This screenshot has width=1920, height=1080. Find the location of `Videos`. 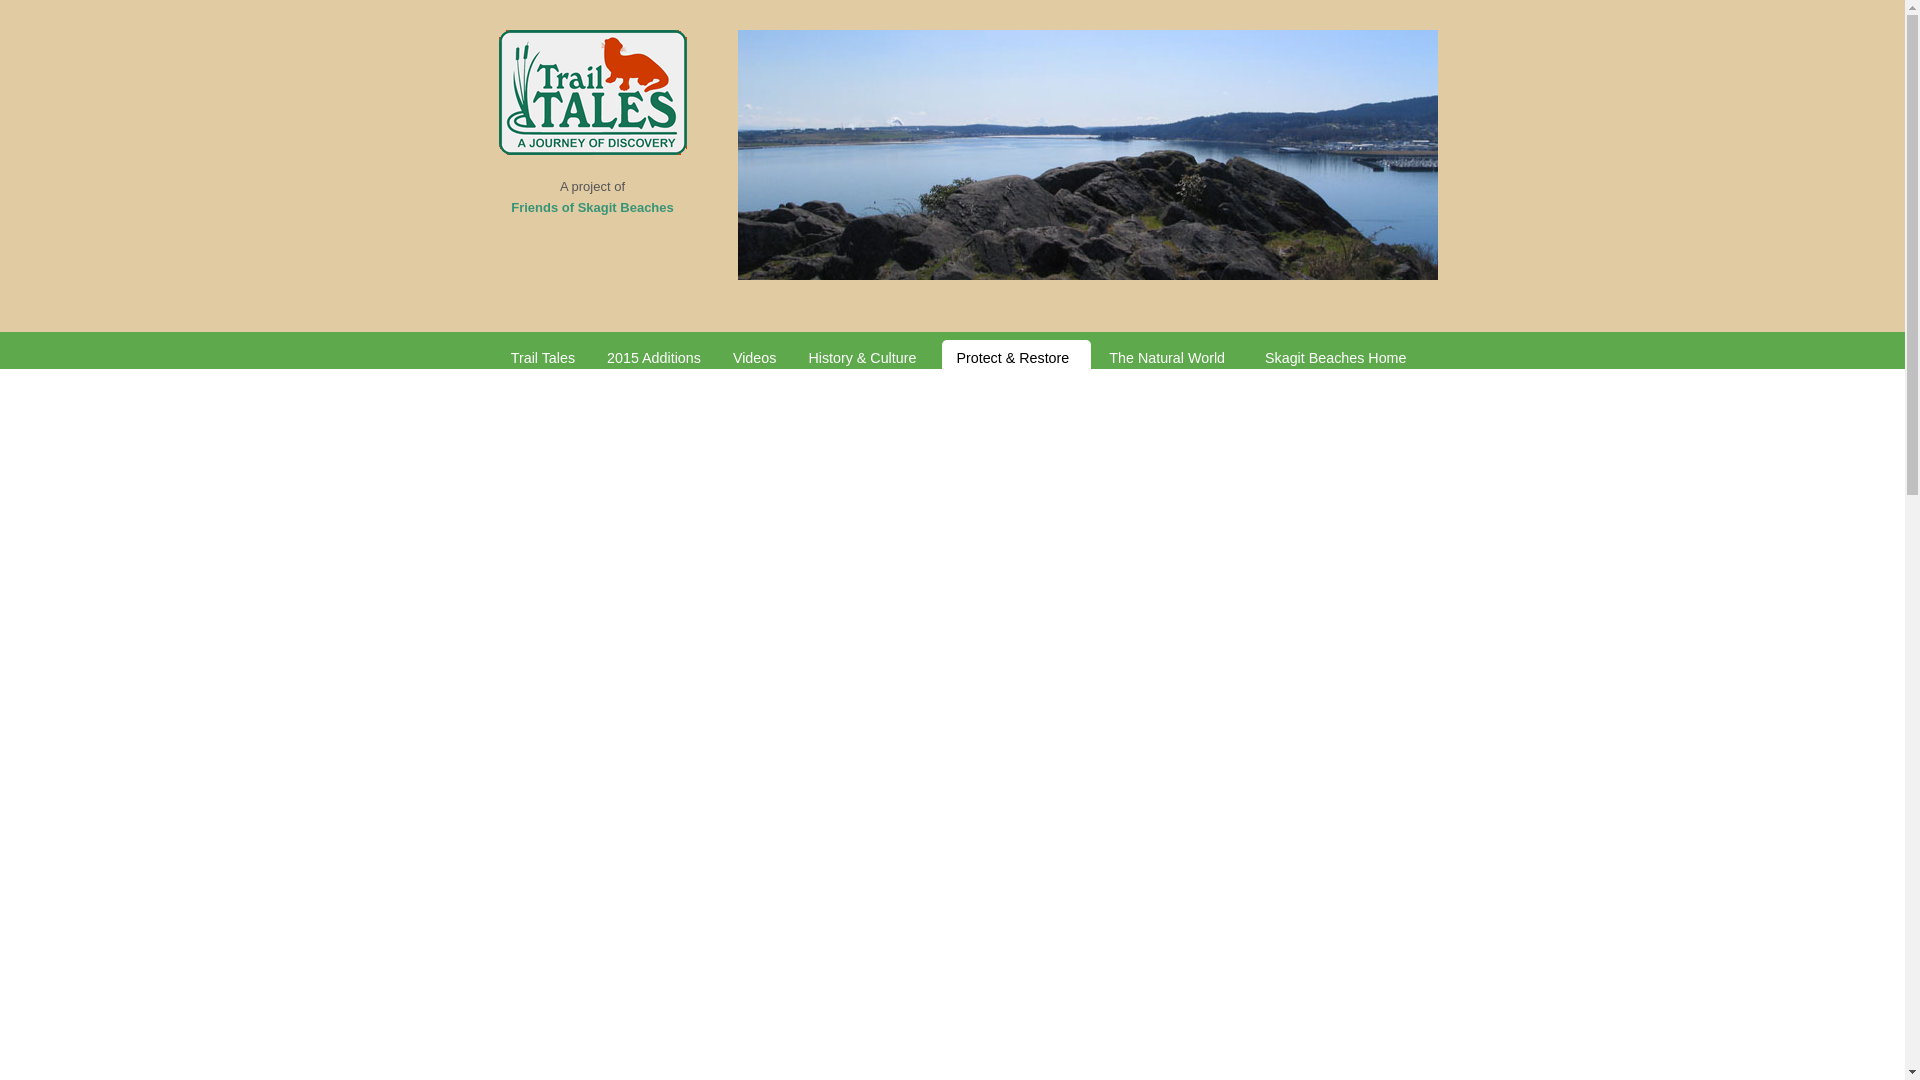

Videos is located at coordinates (754, 361).